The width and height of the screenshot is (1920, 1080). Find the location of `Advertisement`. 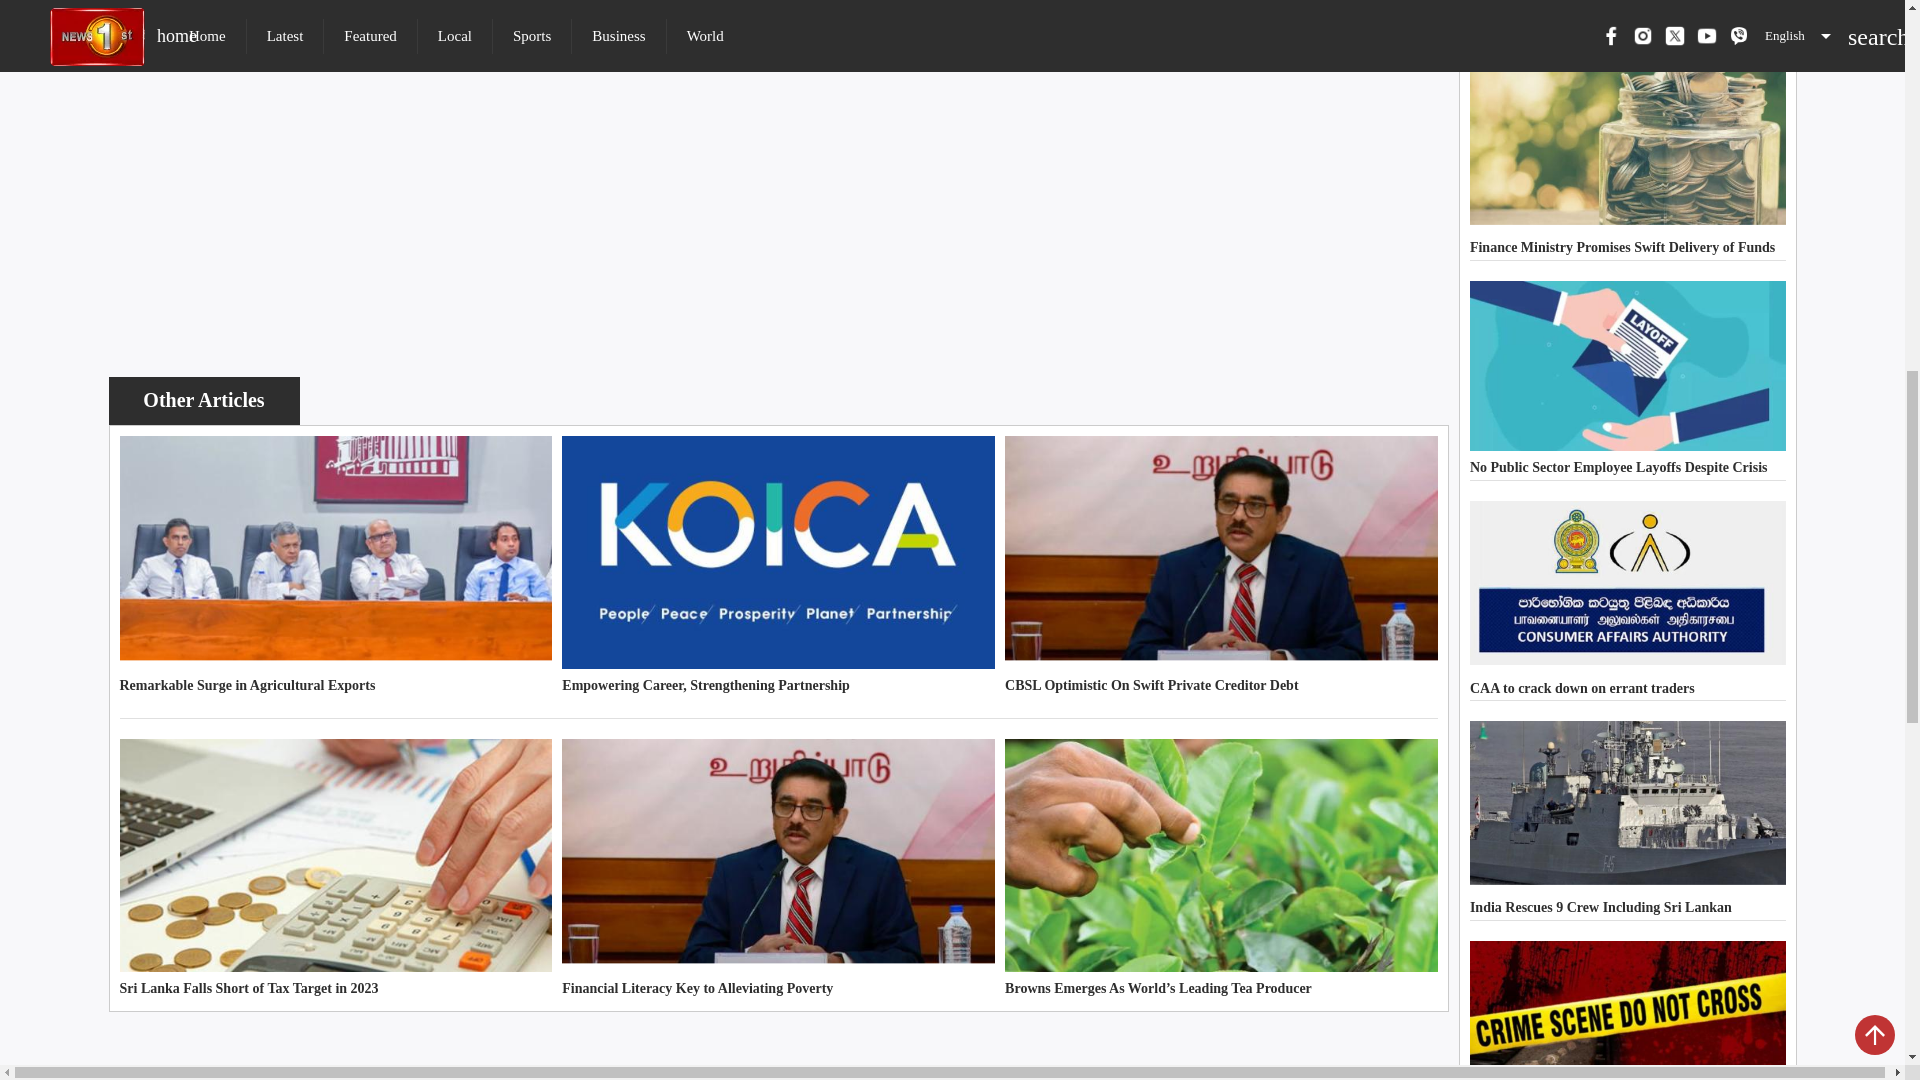

Advertisement is located at coordinates (778, 231).